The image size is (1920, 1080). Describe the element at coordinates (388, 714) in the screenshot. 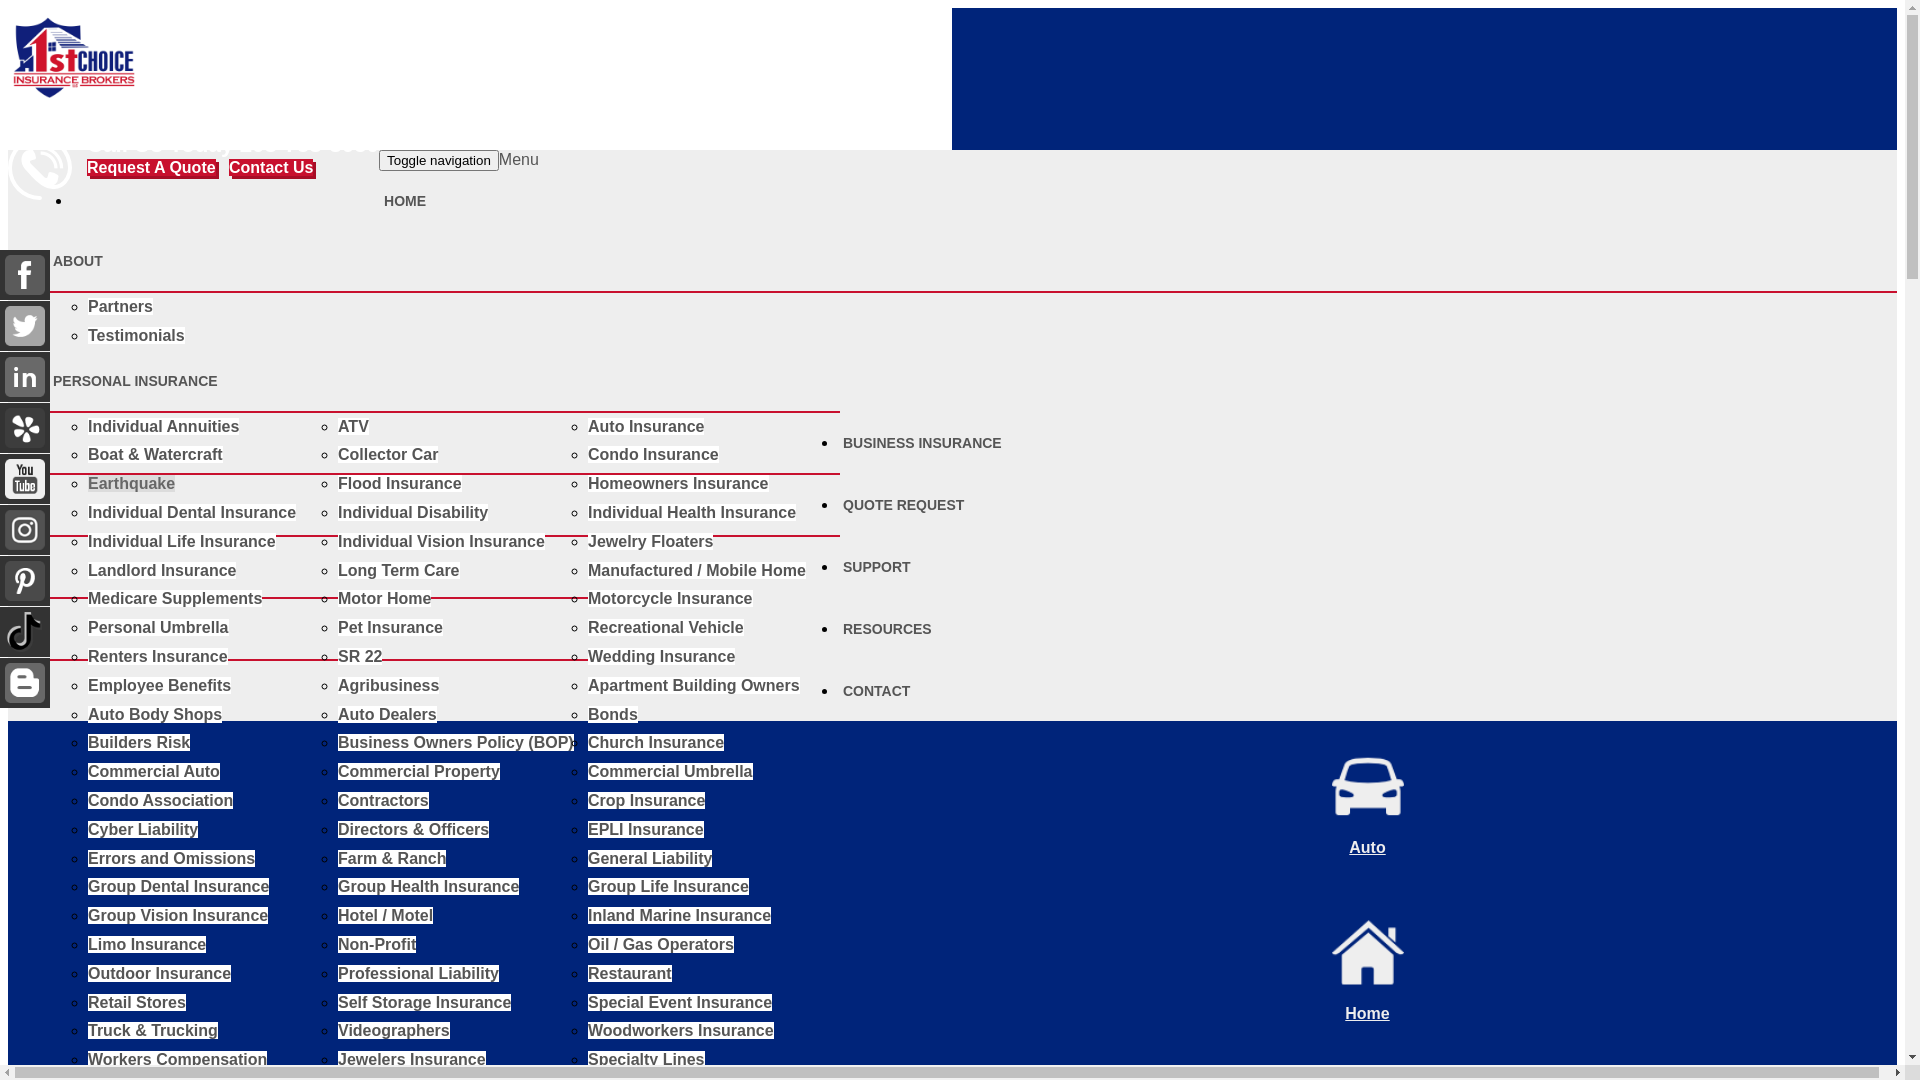

I see `Auto Dealers` at that location.